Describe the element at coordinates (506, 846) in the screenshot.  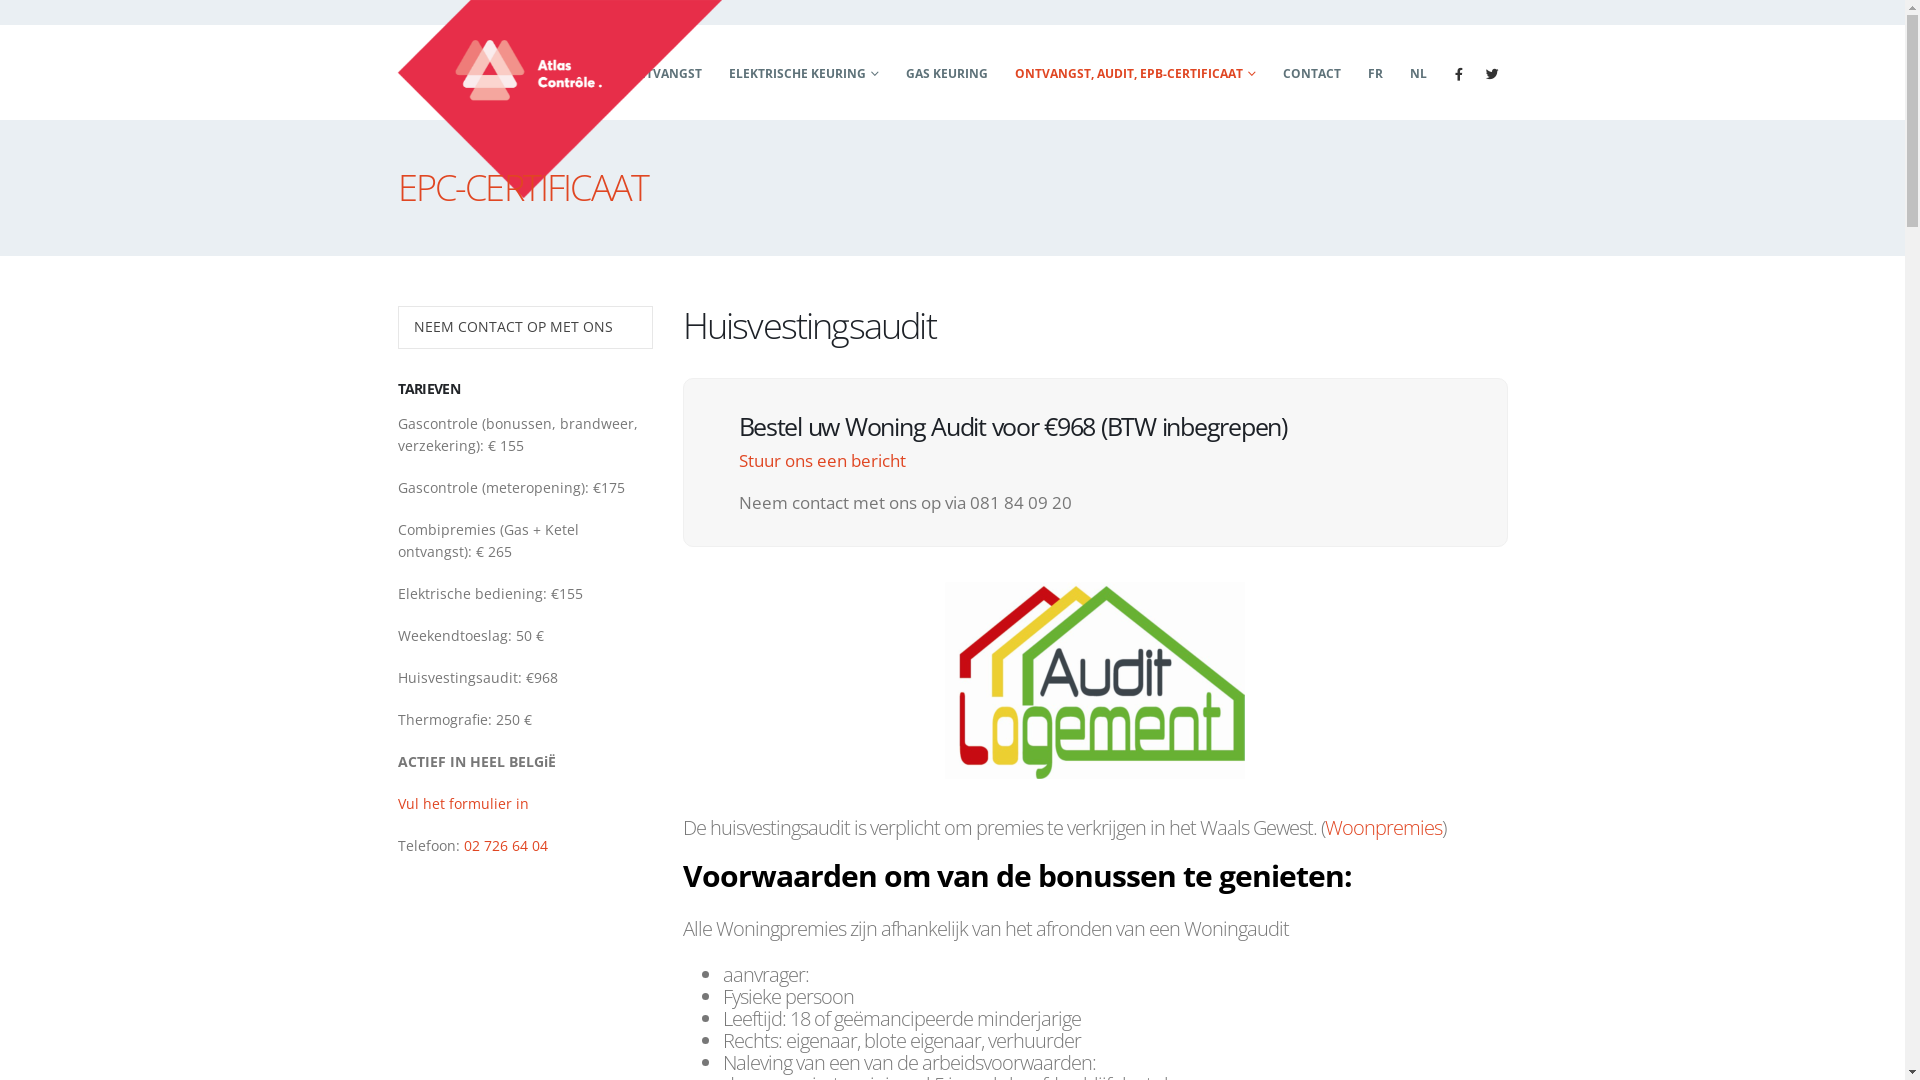
I see `02 726 64 04` at that location.